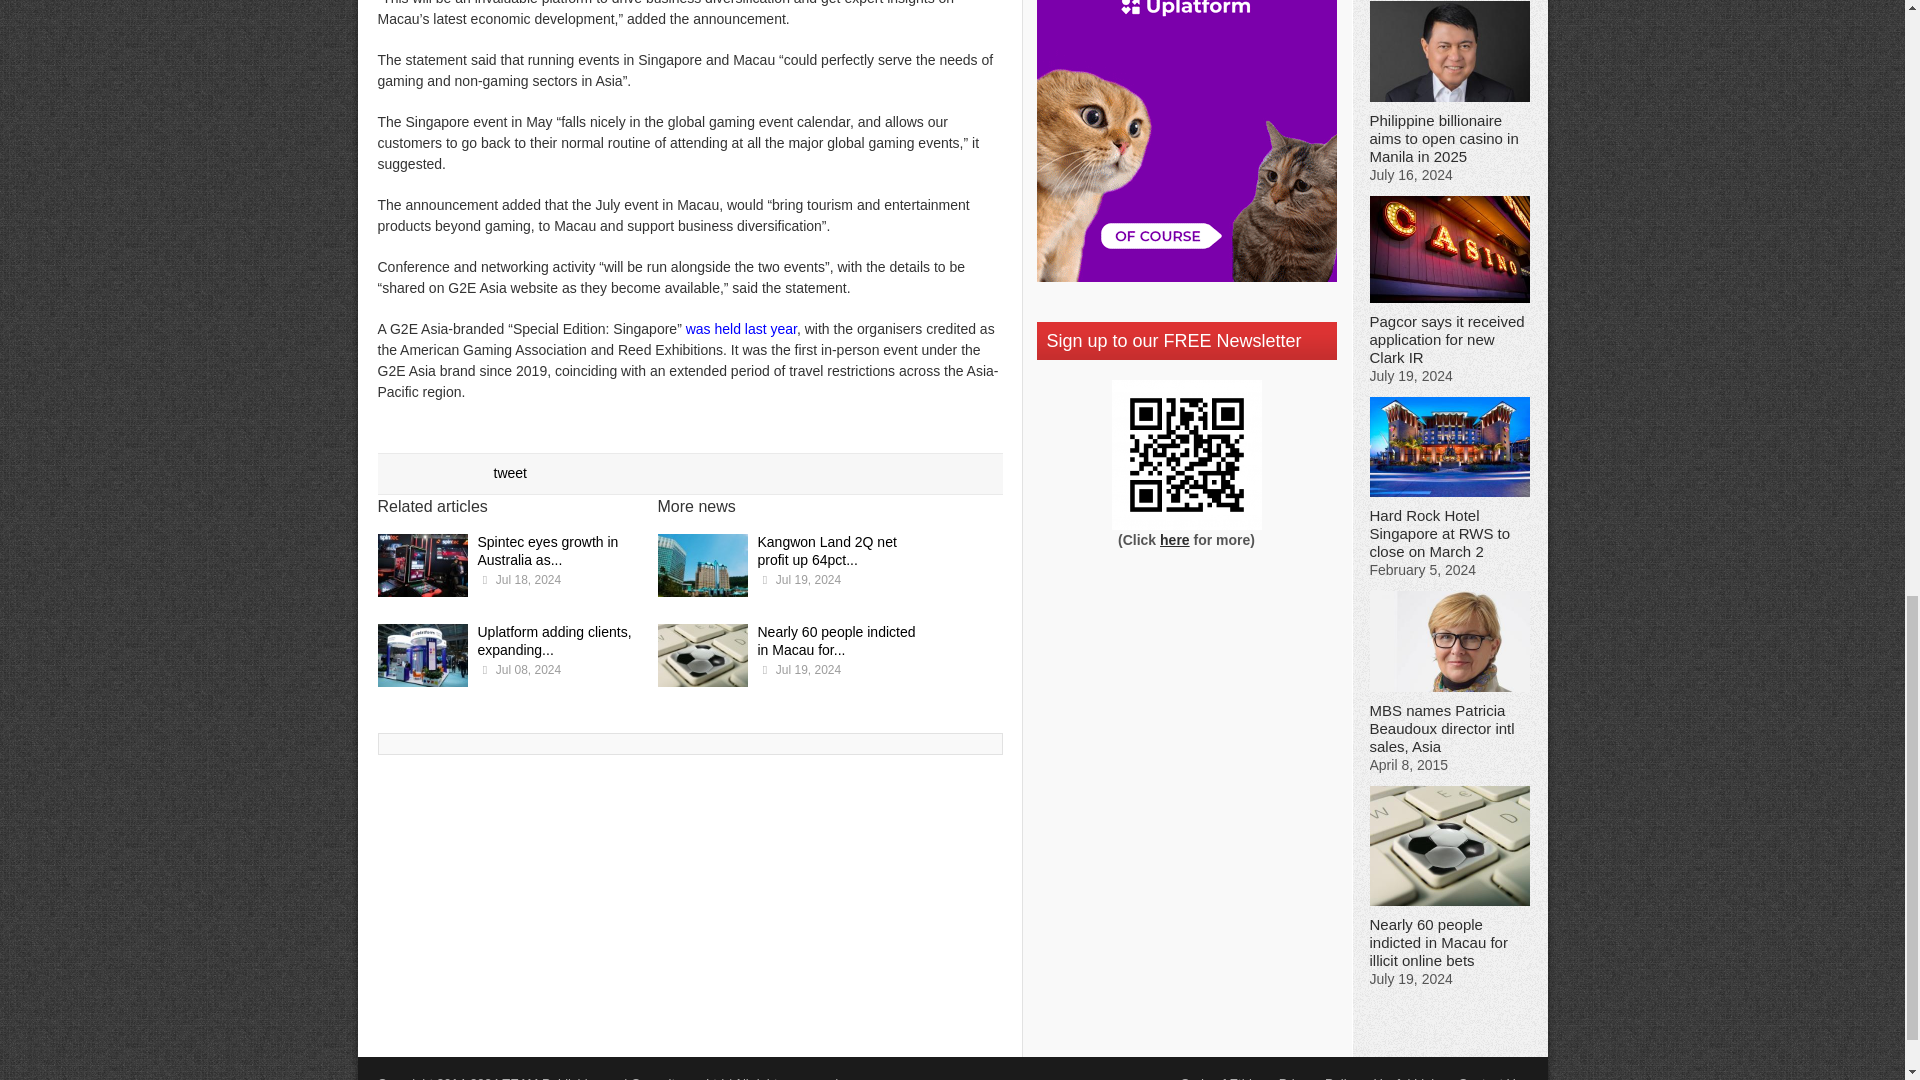 This screenshot has width=1920, height=1080. What do you see at coordinates (510, 472) in the screenshot?
I see `tweet` at bounding box center [510, 472].